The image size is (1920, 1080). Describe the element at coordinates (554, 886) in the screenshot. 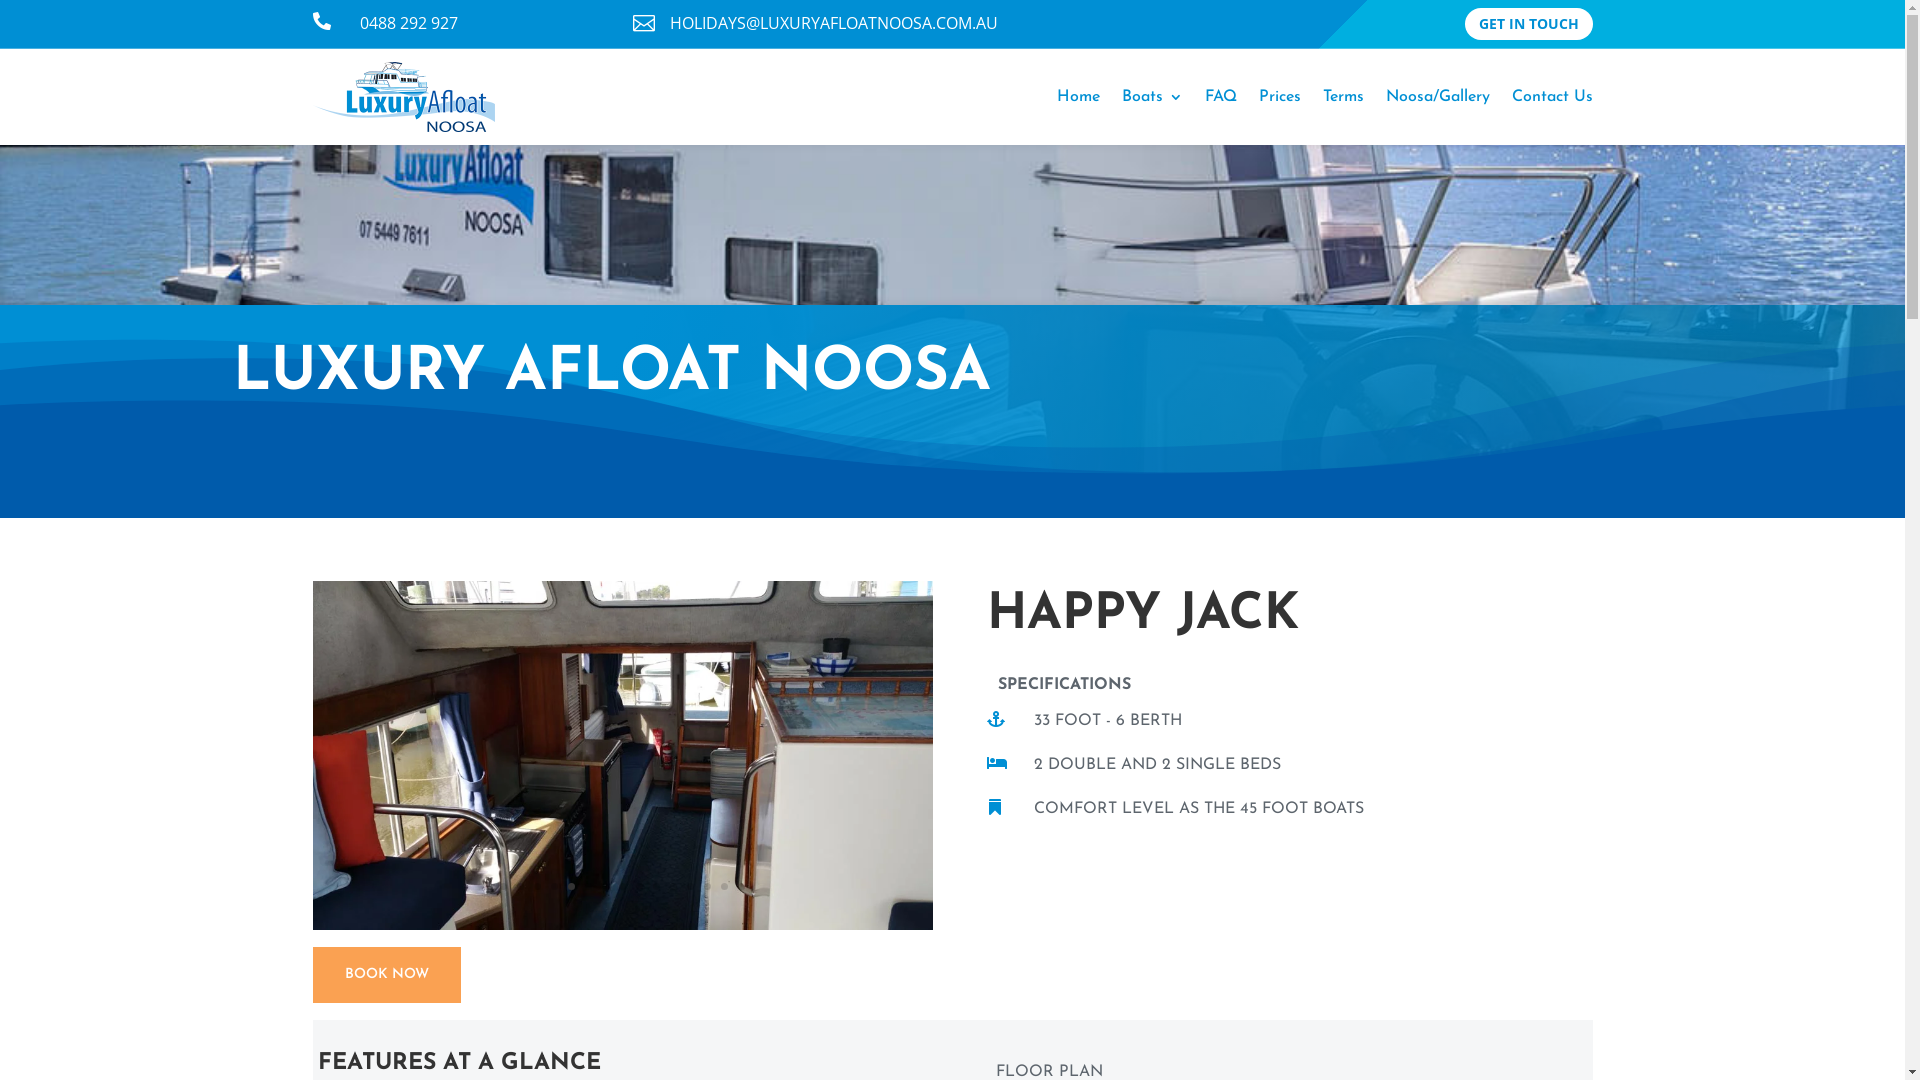

I see `4` at that location.